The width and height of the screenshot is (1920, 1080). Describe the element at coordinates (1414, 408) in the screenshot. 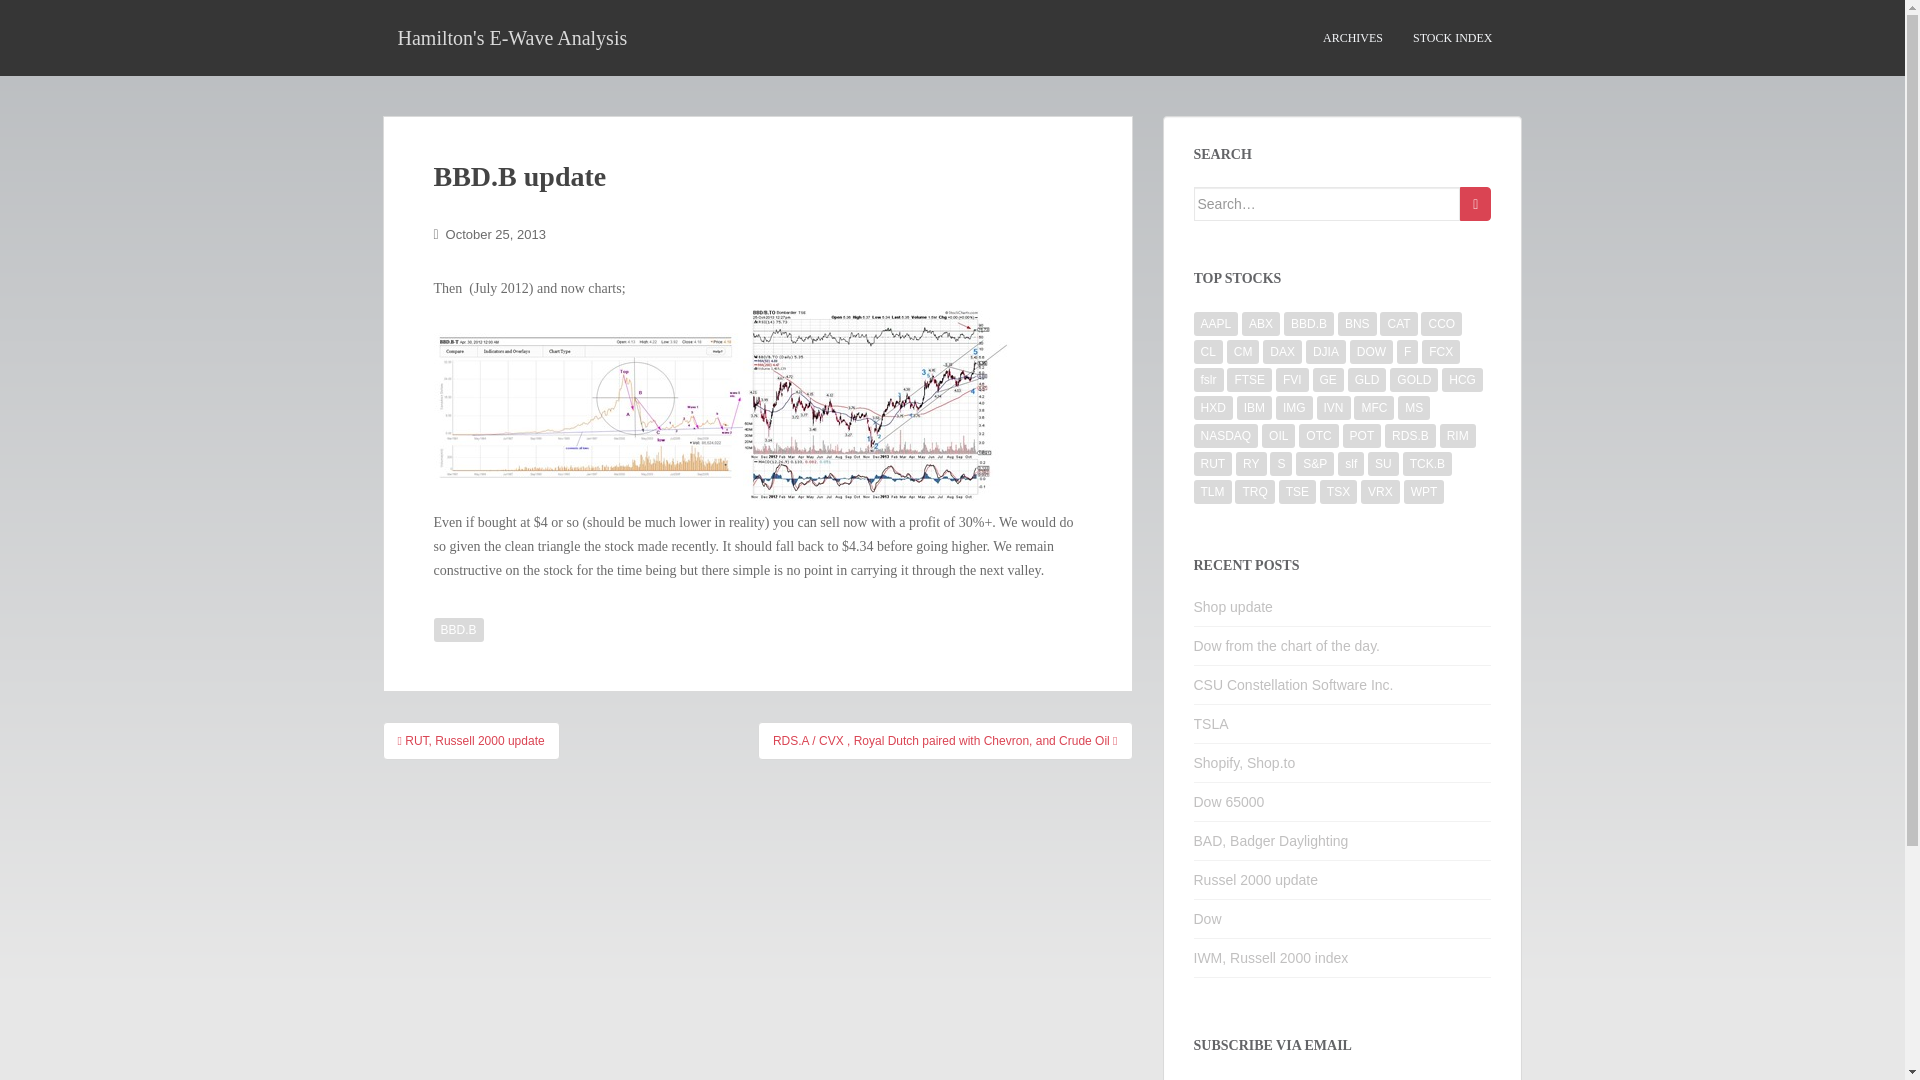

I see `MS` at that location.